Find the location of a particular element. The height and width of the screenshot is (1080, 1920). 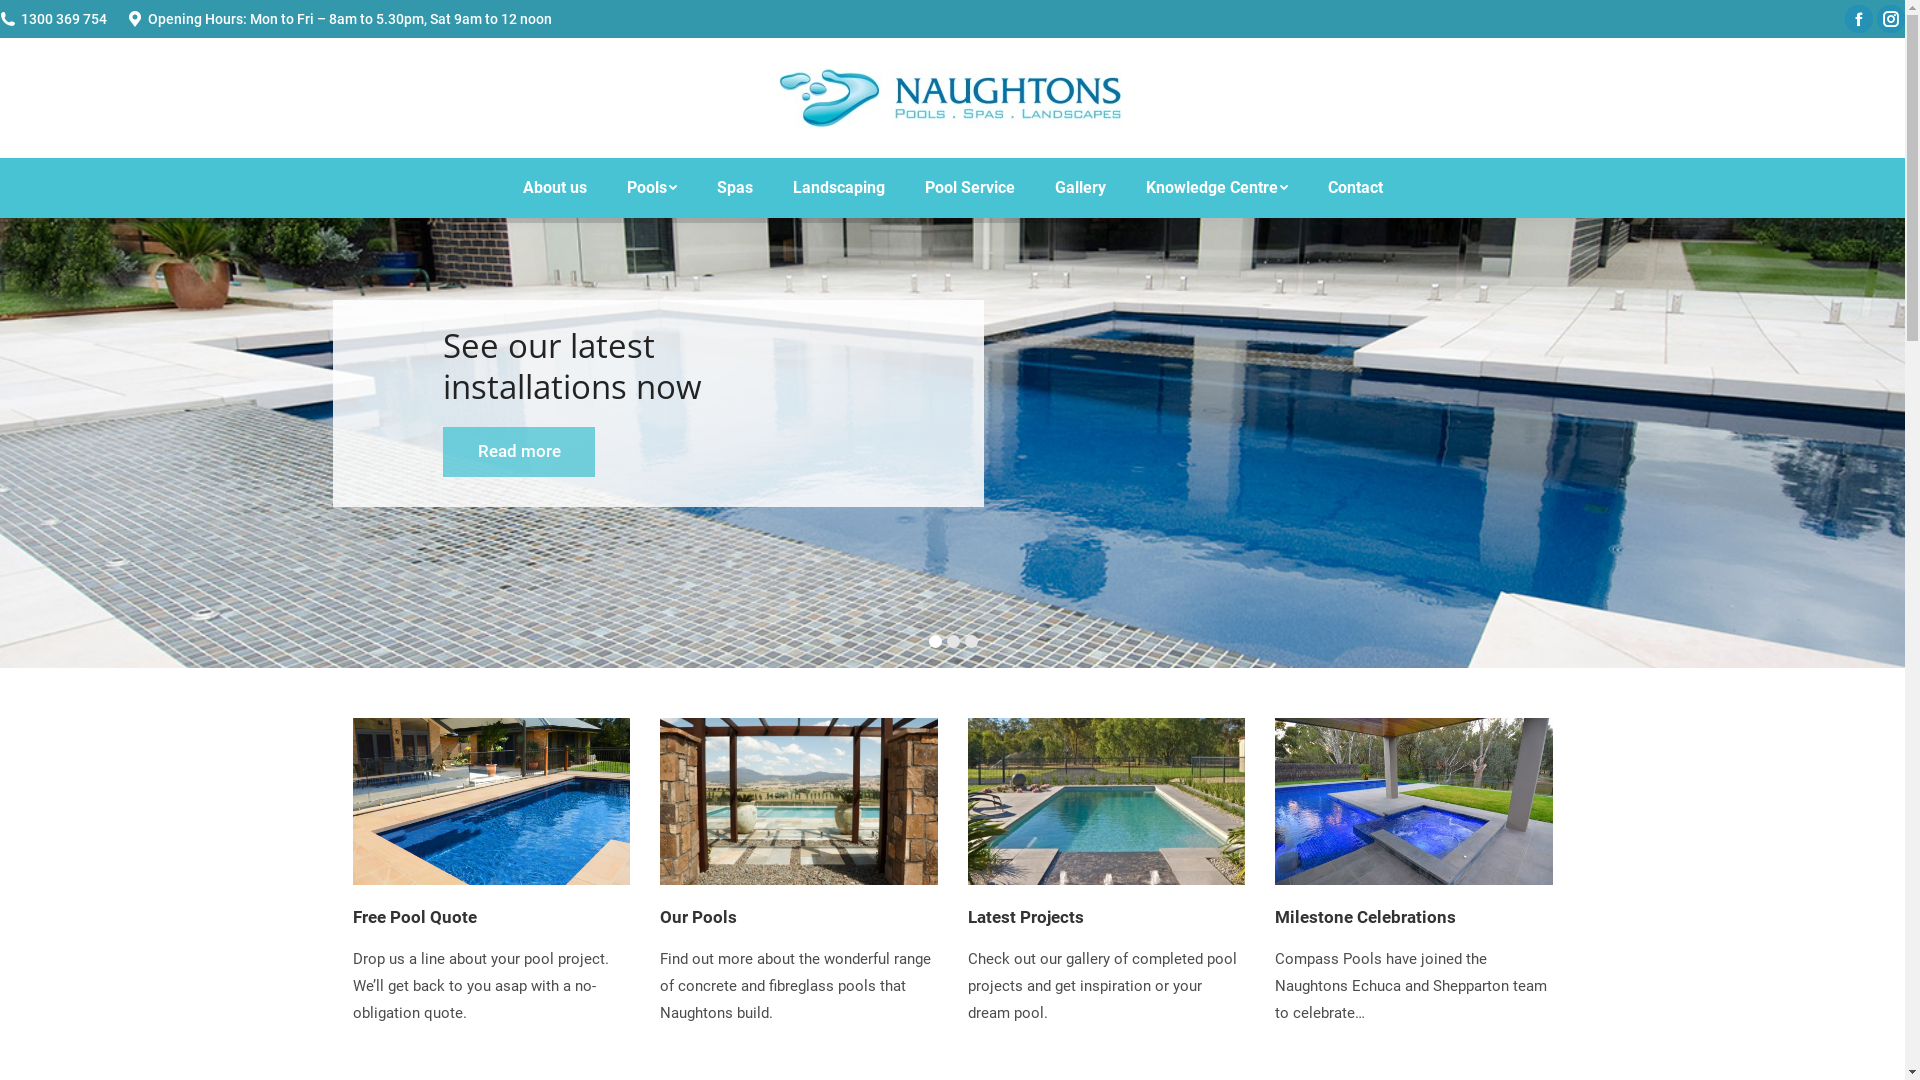

Spas is located at coordinates (734, 188).